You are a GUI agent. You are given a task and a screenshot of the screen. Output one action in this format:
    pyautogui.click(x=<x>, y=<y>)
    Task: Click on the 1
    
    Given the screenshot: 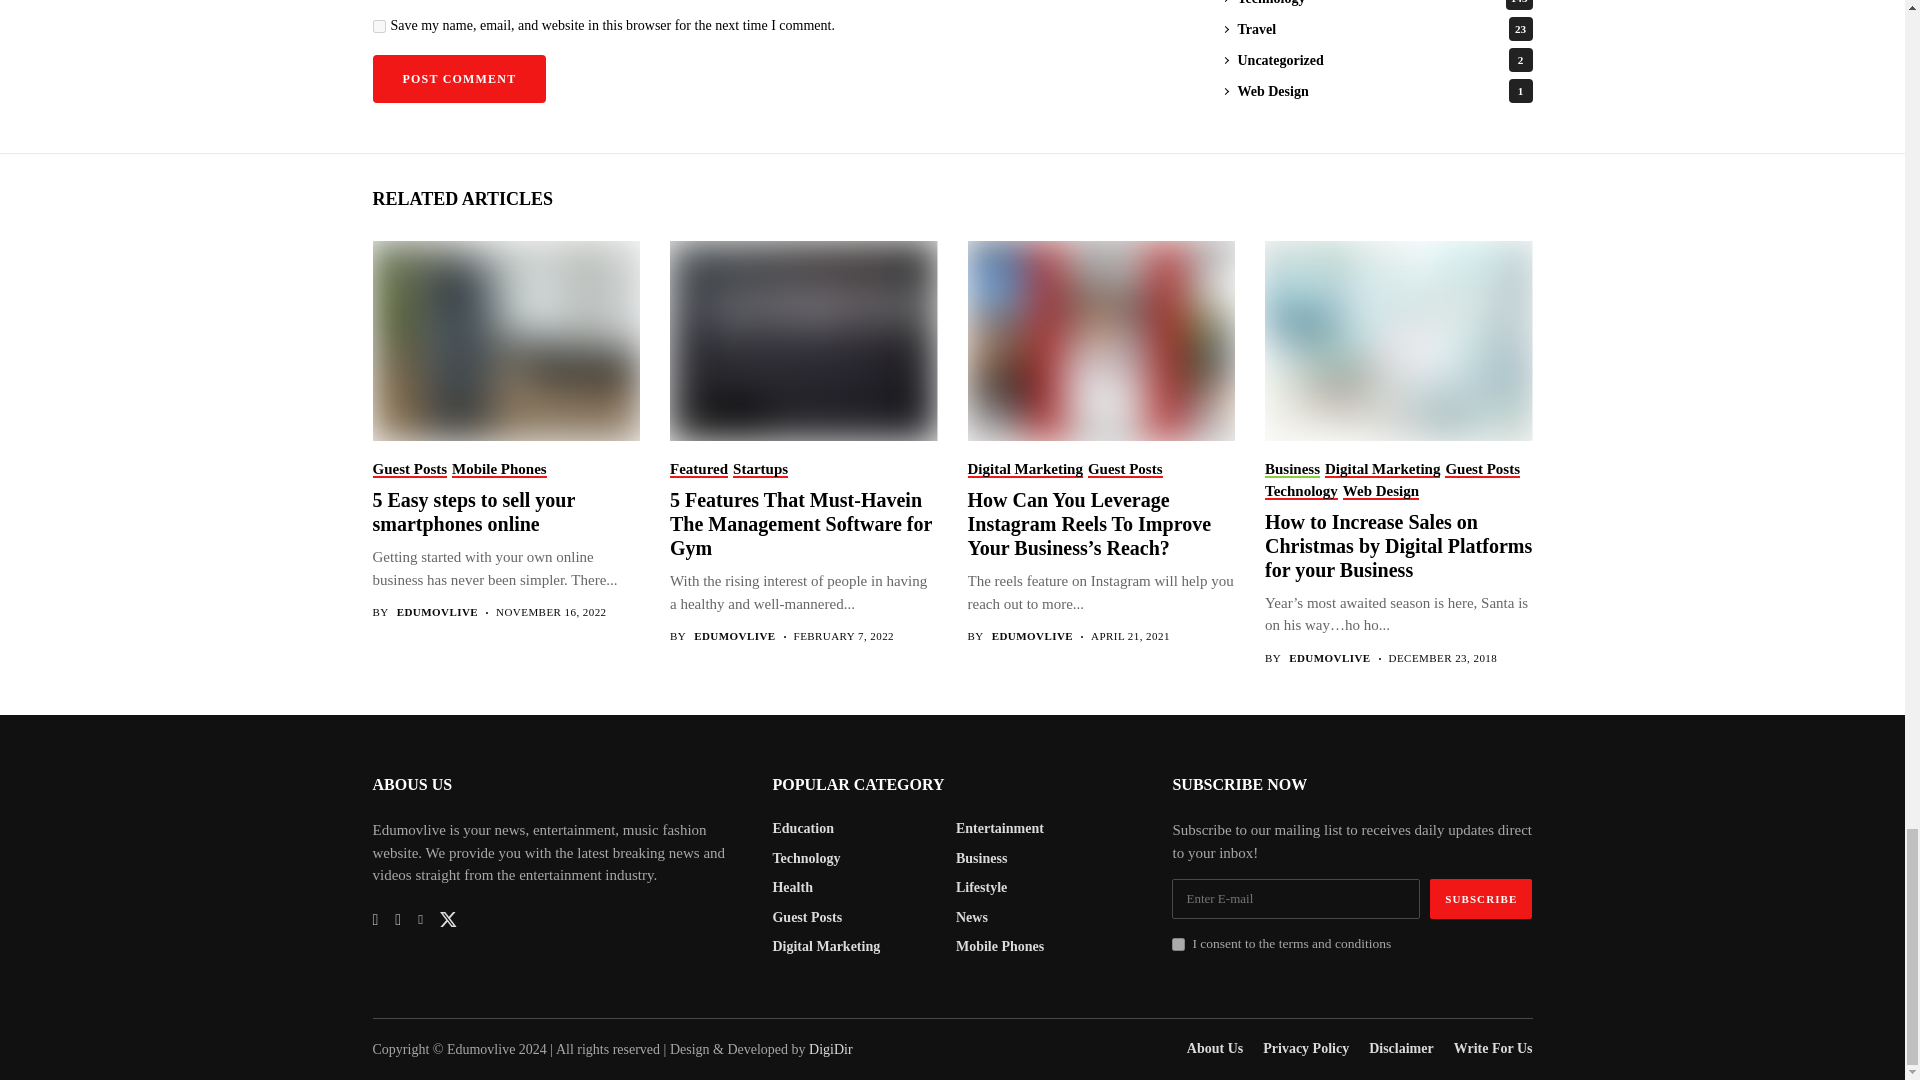 What is the action you would take?
    pyautogui.click(x=1178, y=944)
    